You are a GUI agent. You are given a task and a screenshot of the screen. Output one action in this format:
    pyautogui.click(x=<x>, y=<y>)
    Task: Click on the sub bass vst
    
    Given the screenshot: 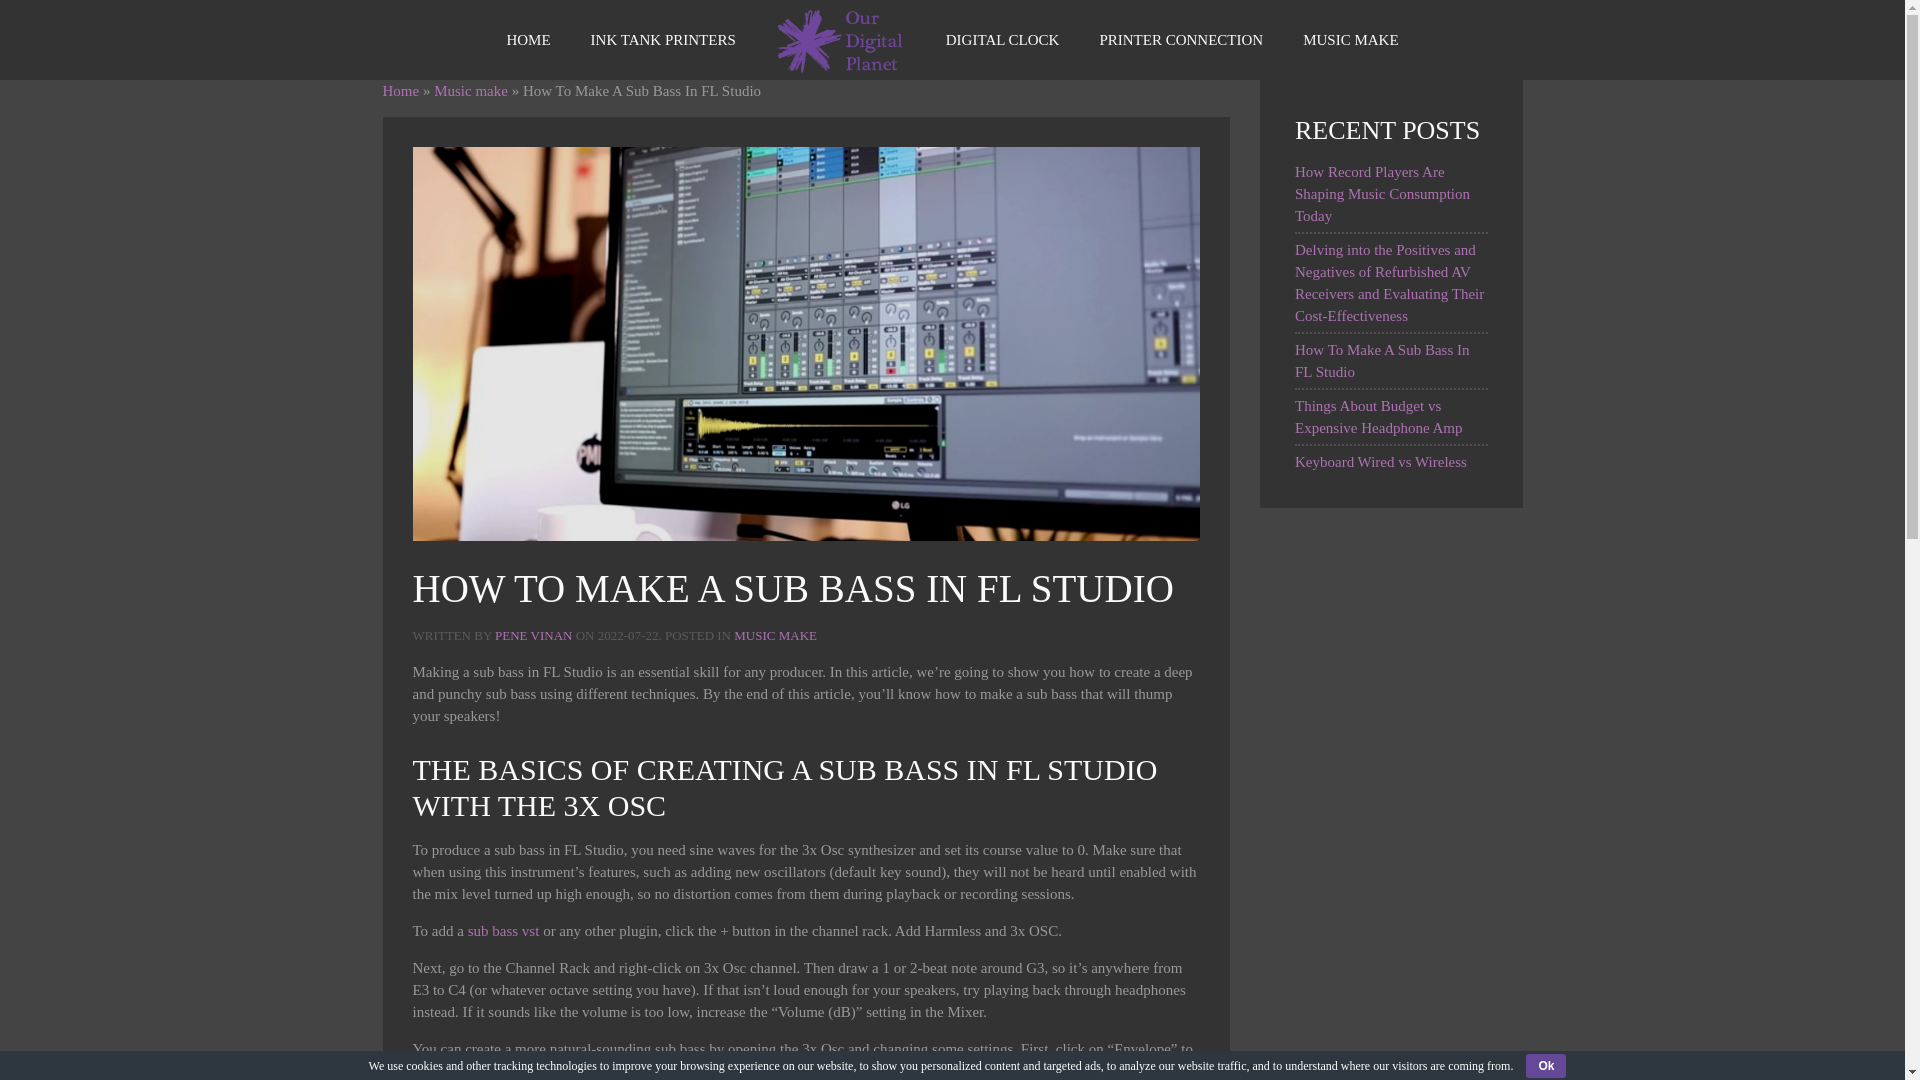 What is the action you would take?
    pyautogui.click(x=504, y=930)
    